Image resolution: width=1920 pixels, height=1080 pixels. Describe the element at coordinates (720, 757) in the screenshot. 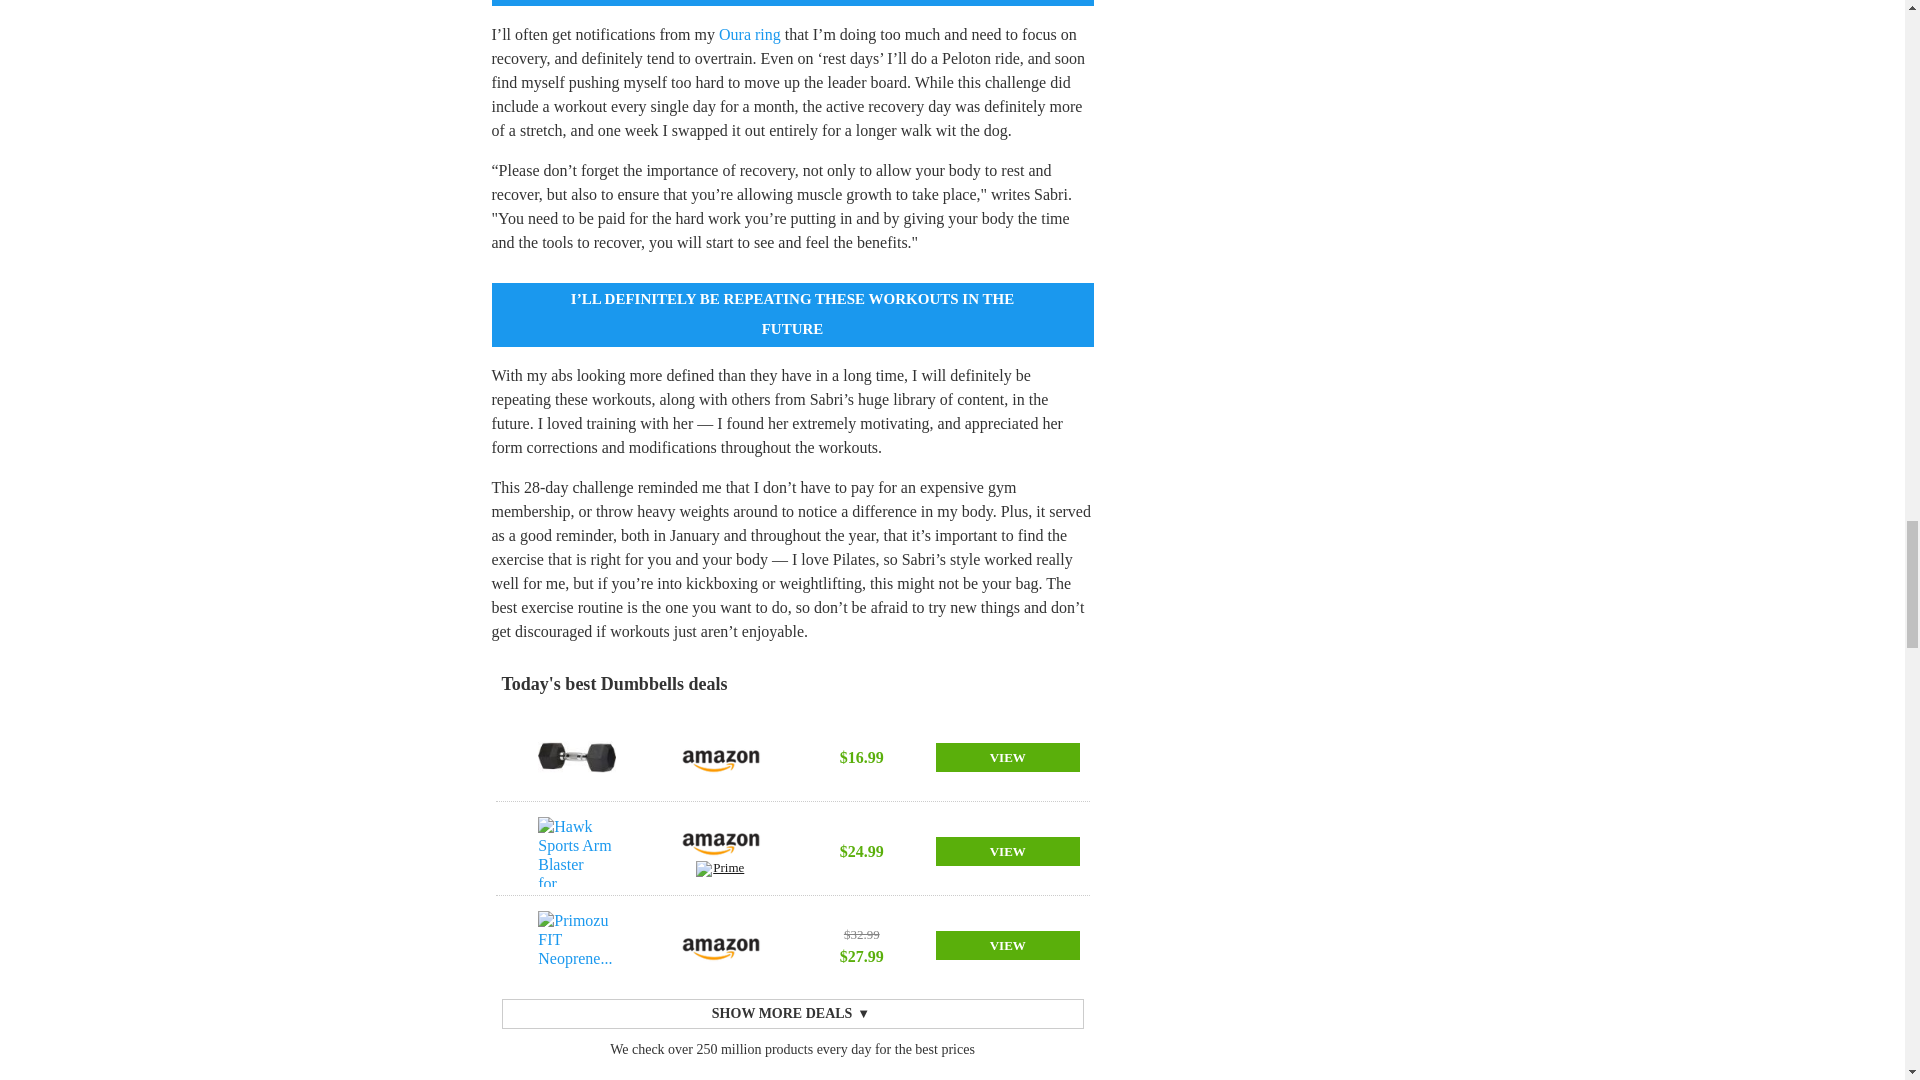

I see `Amazon` at that location.